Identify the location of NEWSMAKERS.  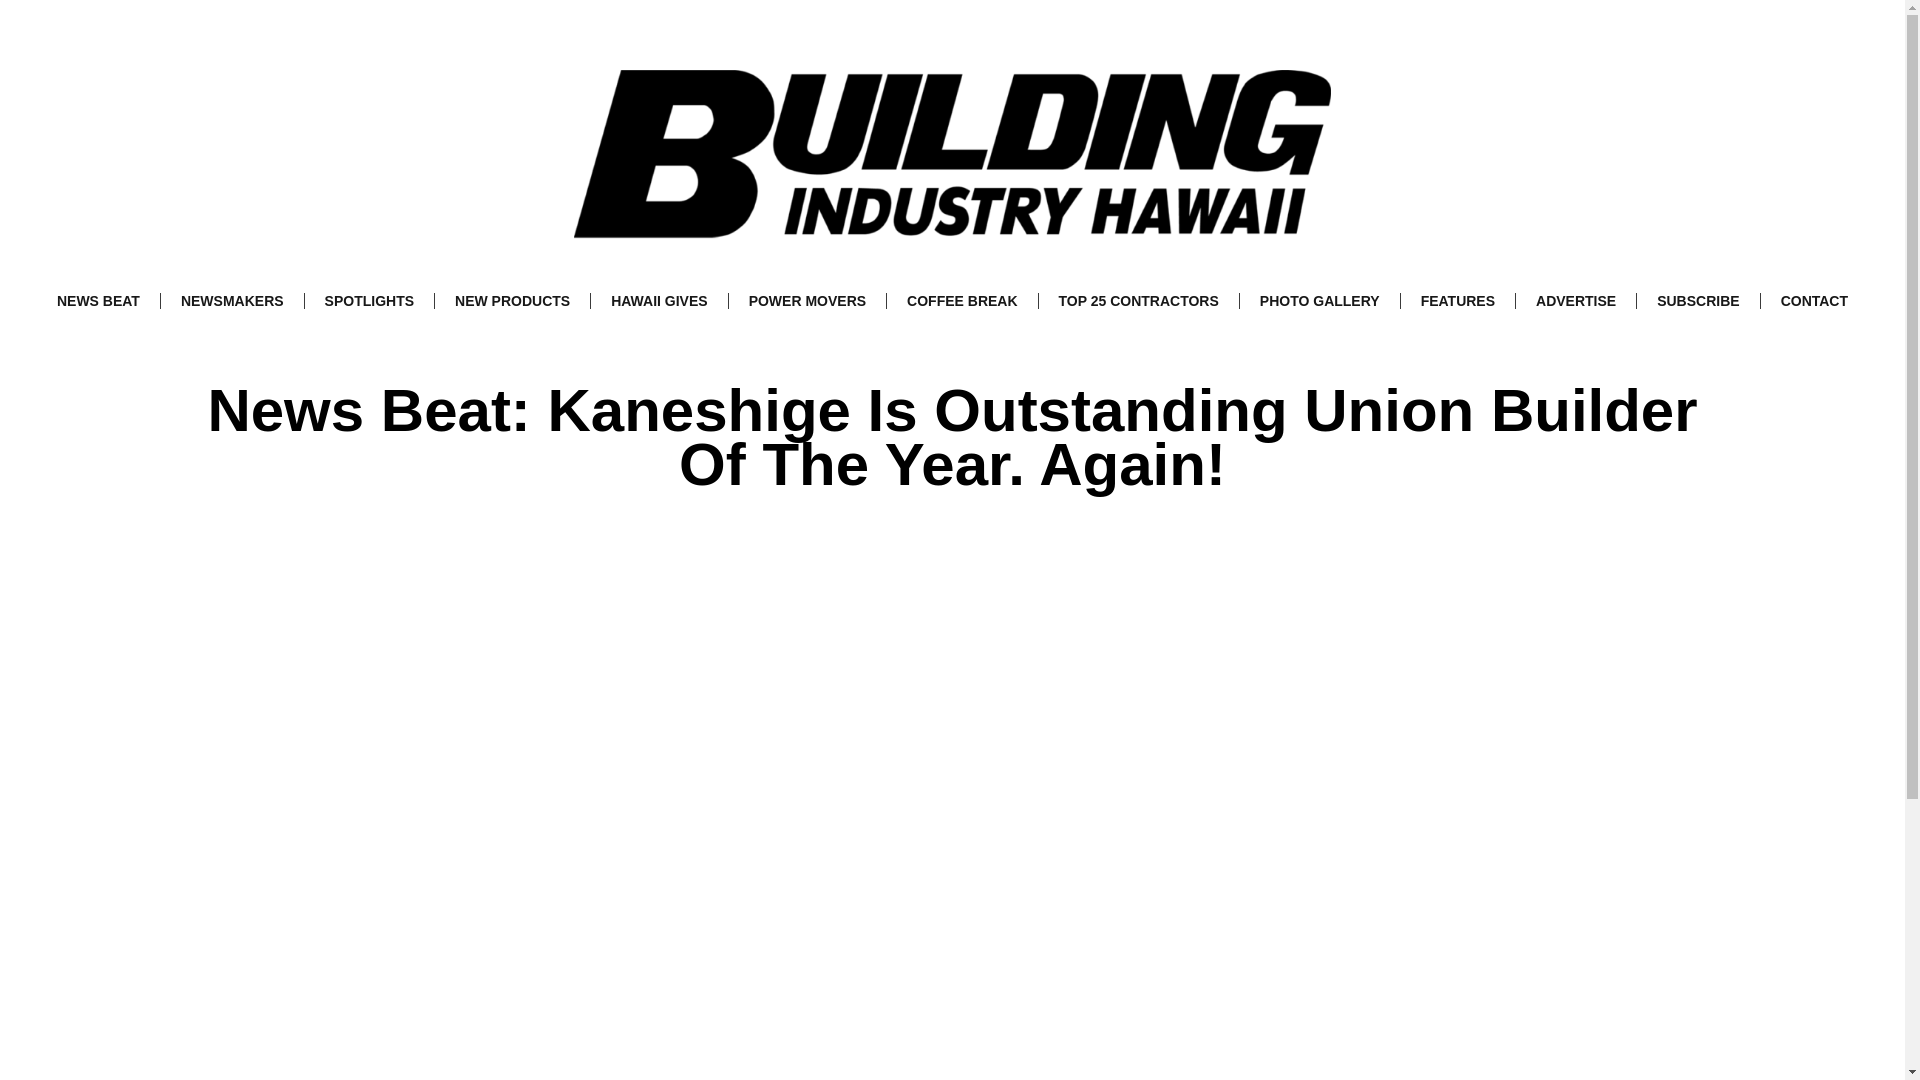
(232, 300).